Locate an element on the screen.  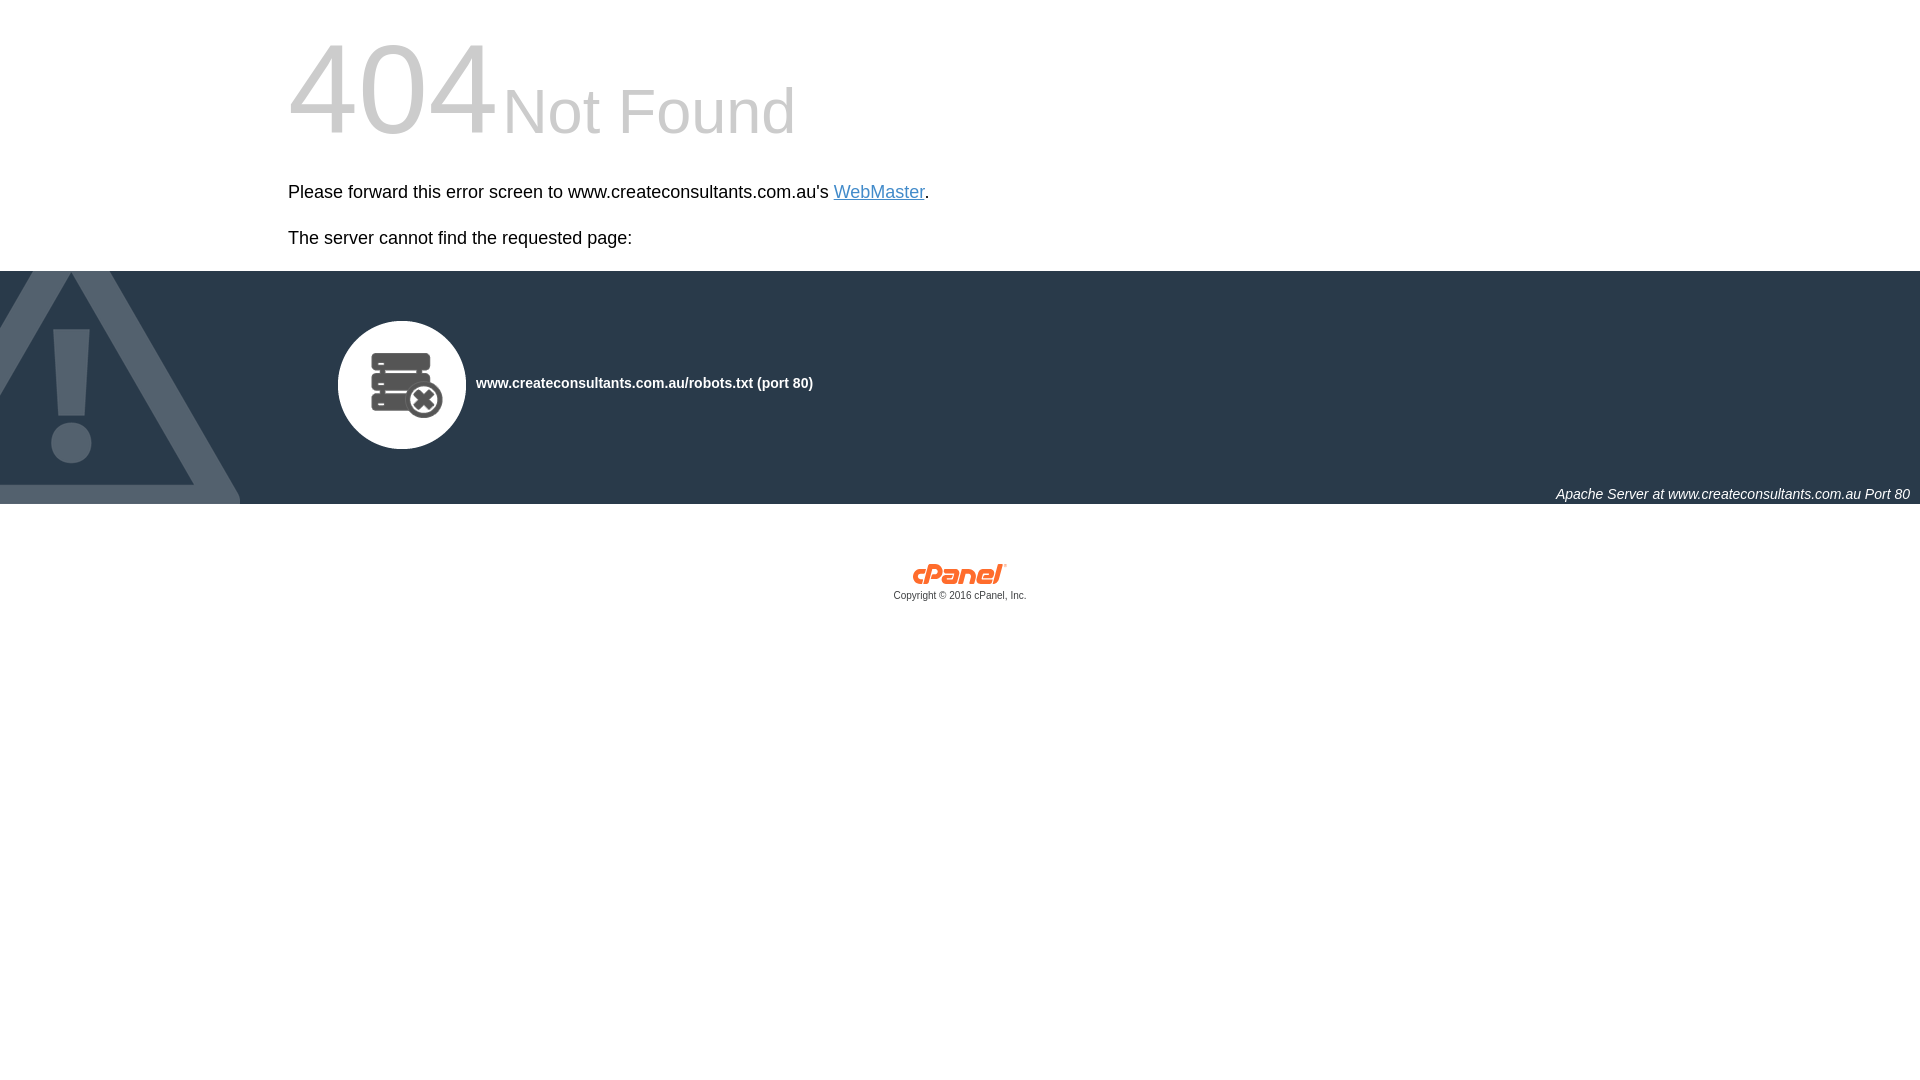
WebMaster is located at coordinates (880, 192).